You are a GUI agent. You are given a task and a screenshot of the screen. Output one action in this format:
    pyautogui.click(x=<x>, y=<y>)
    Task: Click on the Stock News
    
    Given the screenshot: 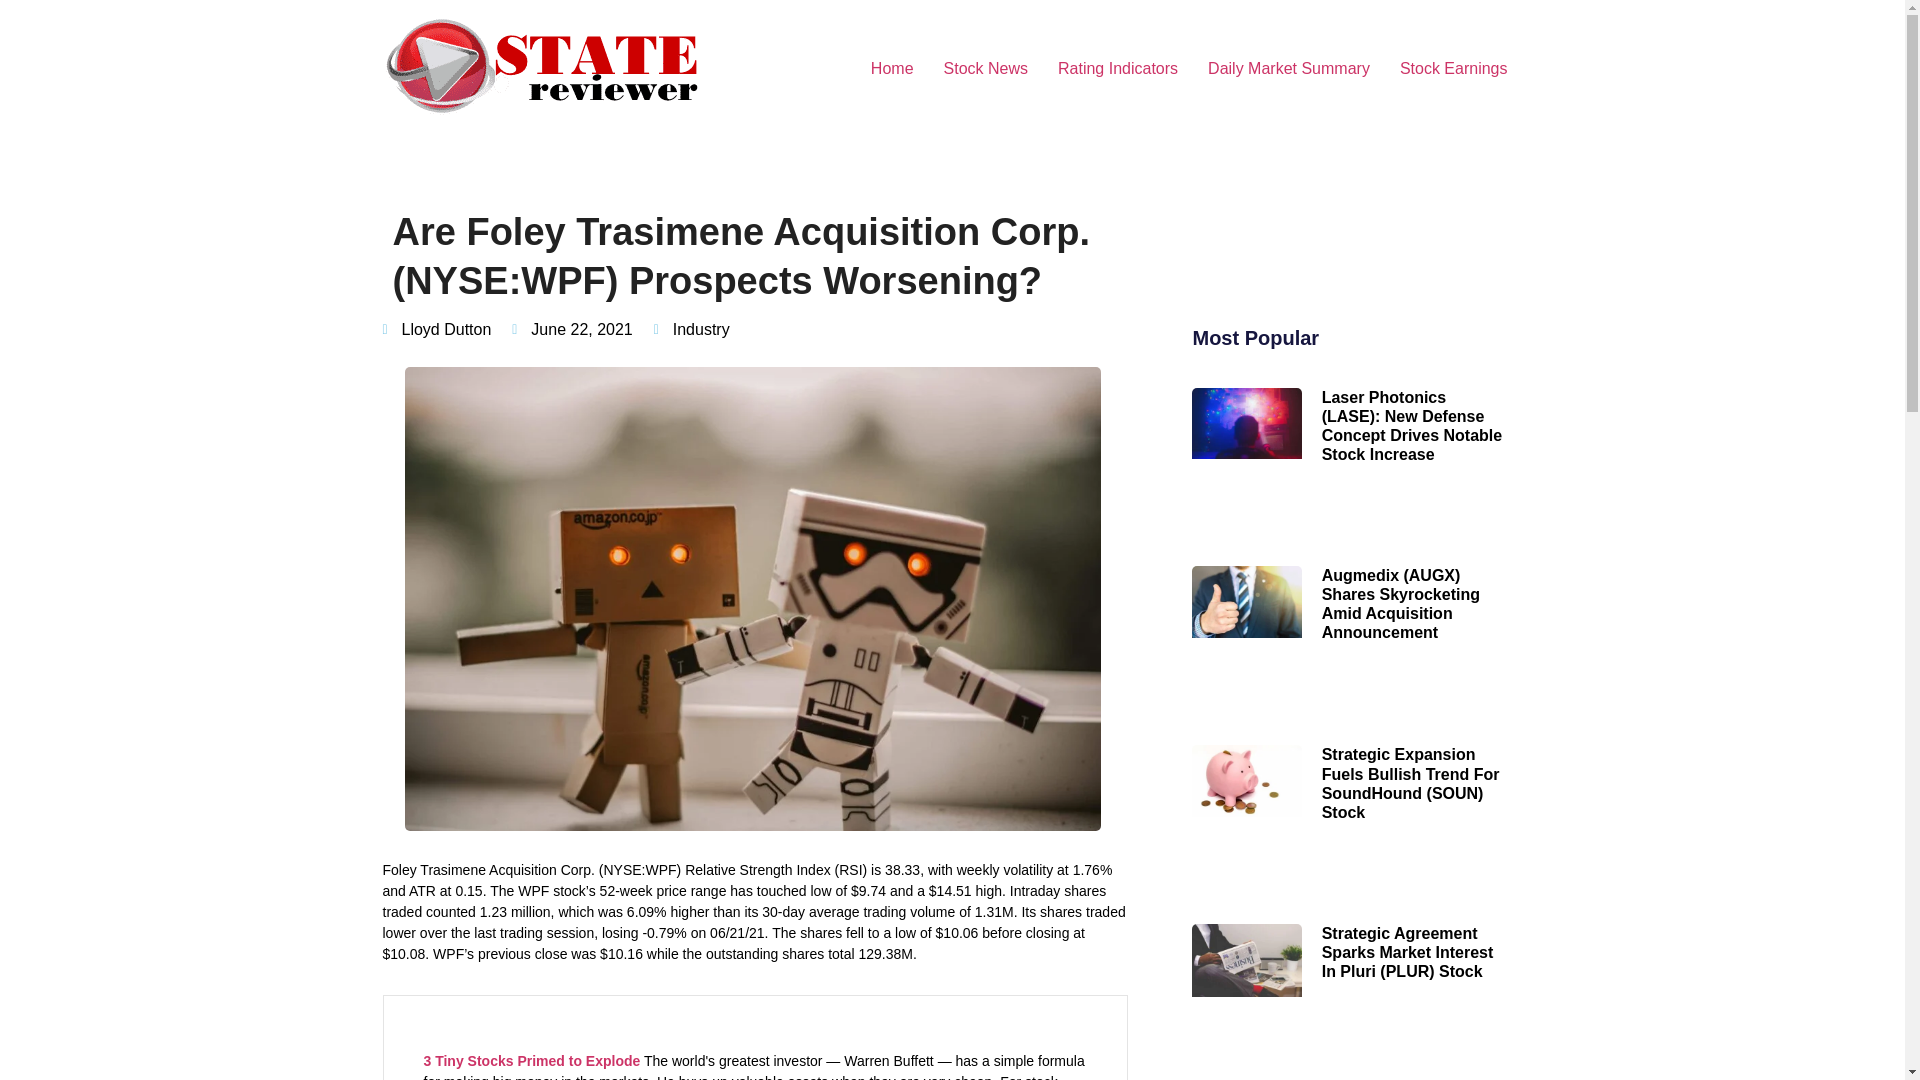 What is the action you would take?
    pyautogui.click(x=986, y=68)
    